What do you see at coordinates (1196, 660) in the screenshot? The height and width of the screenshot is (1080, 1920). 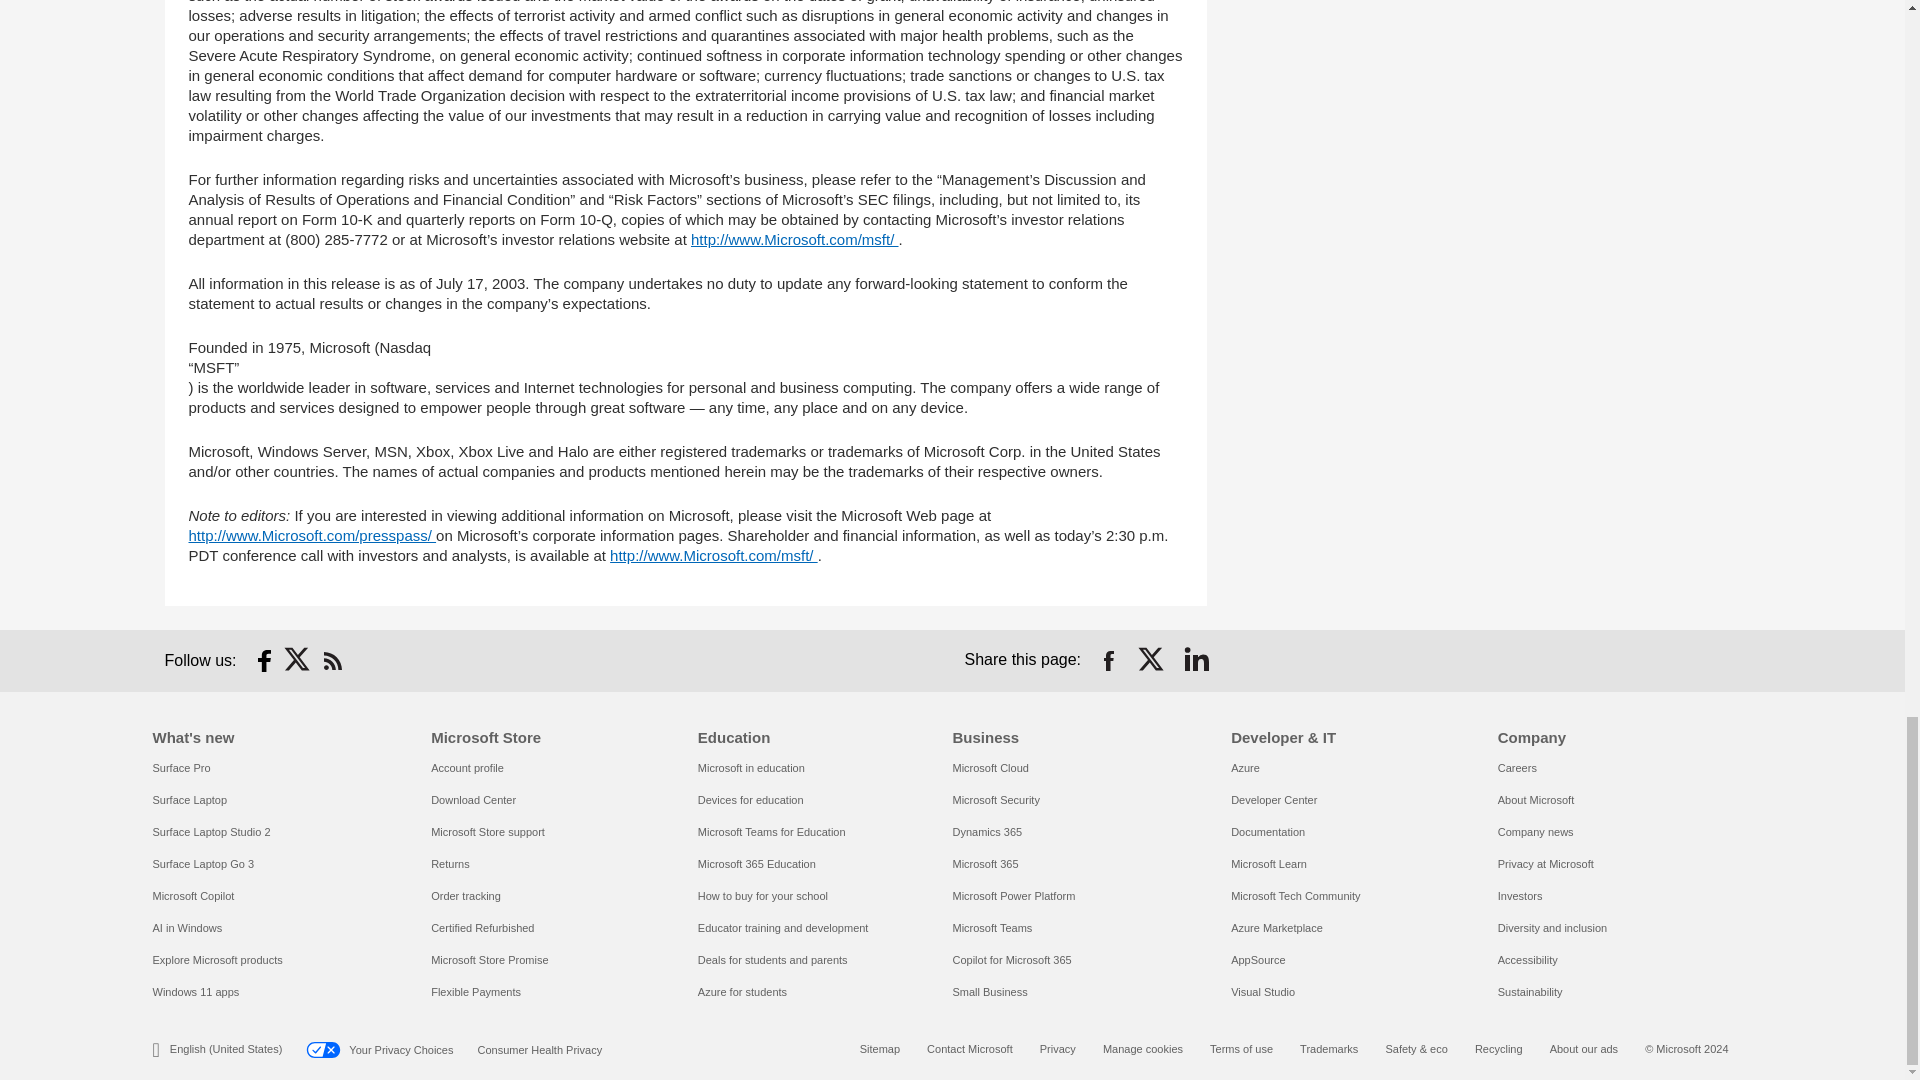 I see `Share on LinkedIn` at bounding box center [1196, 660].